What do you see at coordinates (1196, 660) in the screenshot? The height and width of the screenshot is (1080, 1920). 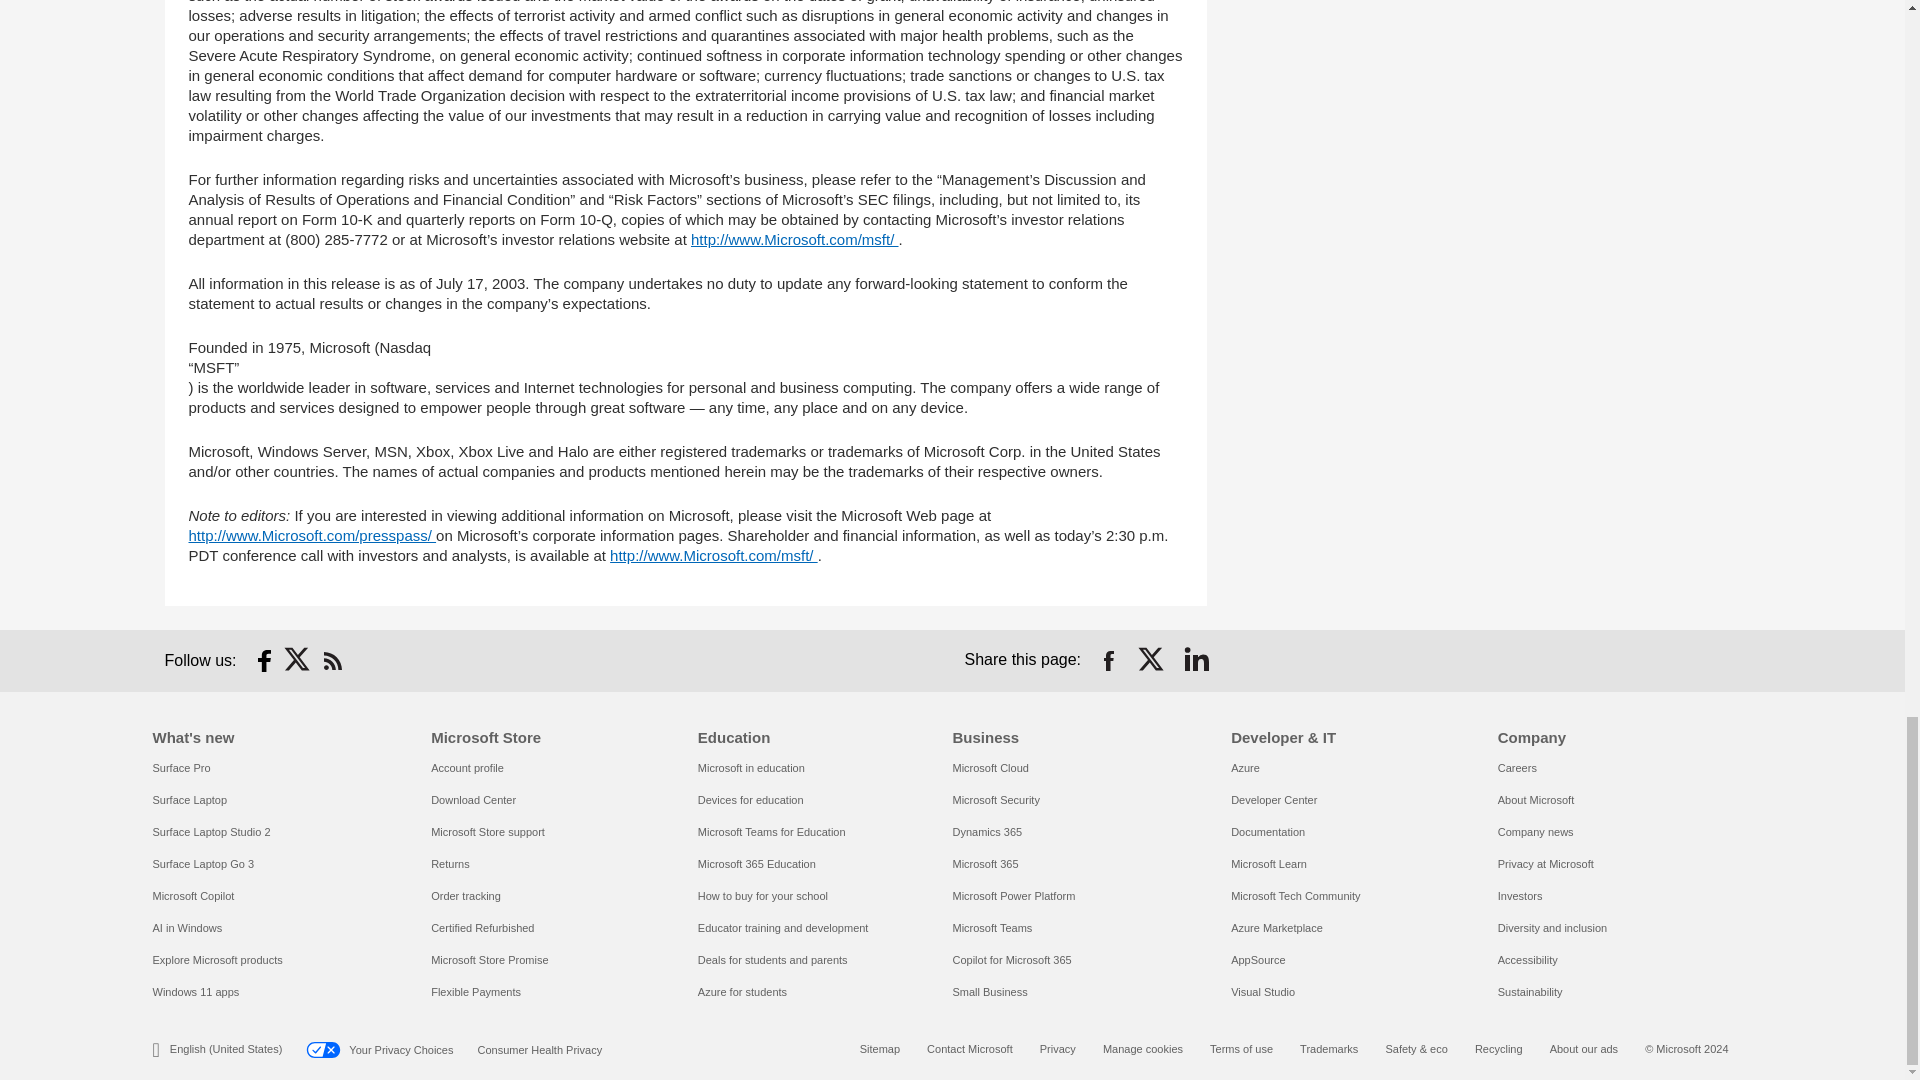 I see `Share on LinkedIn` at bounding box center [1196, 660].